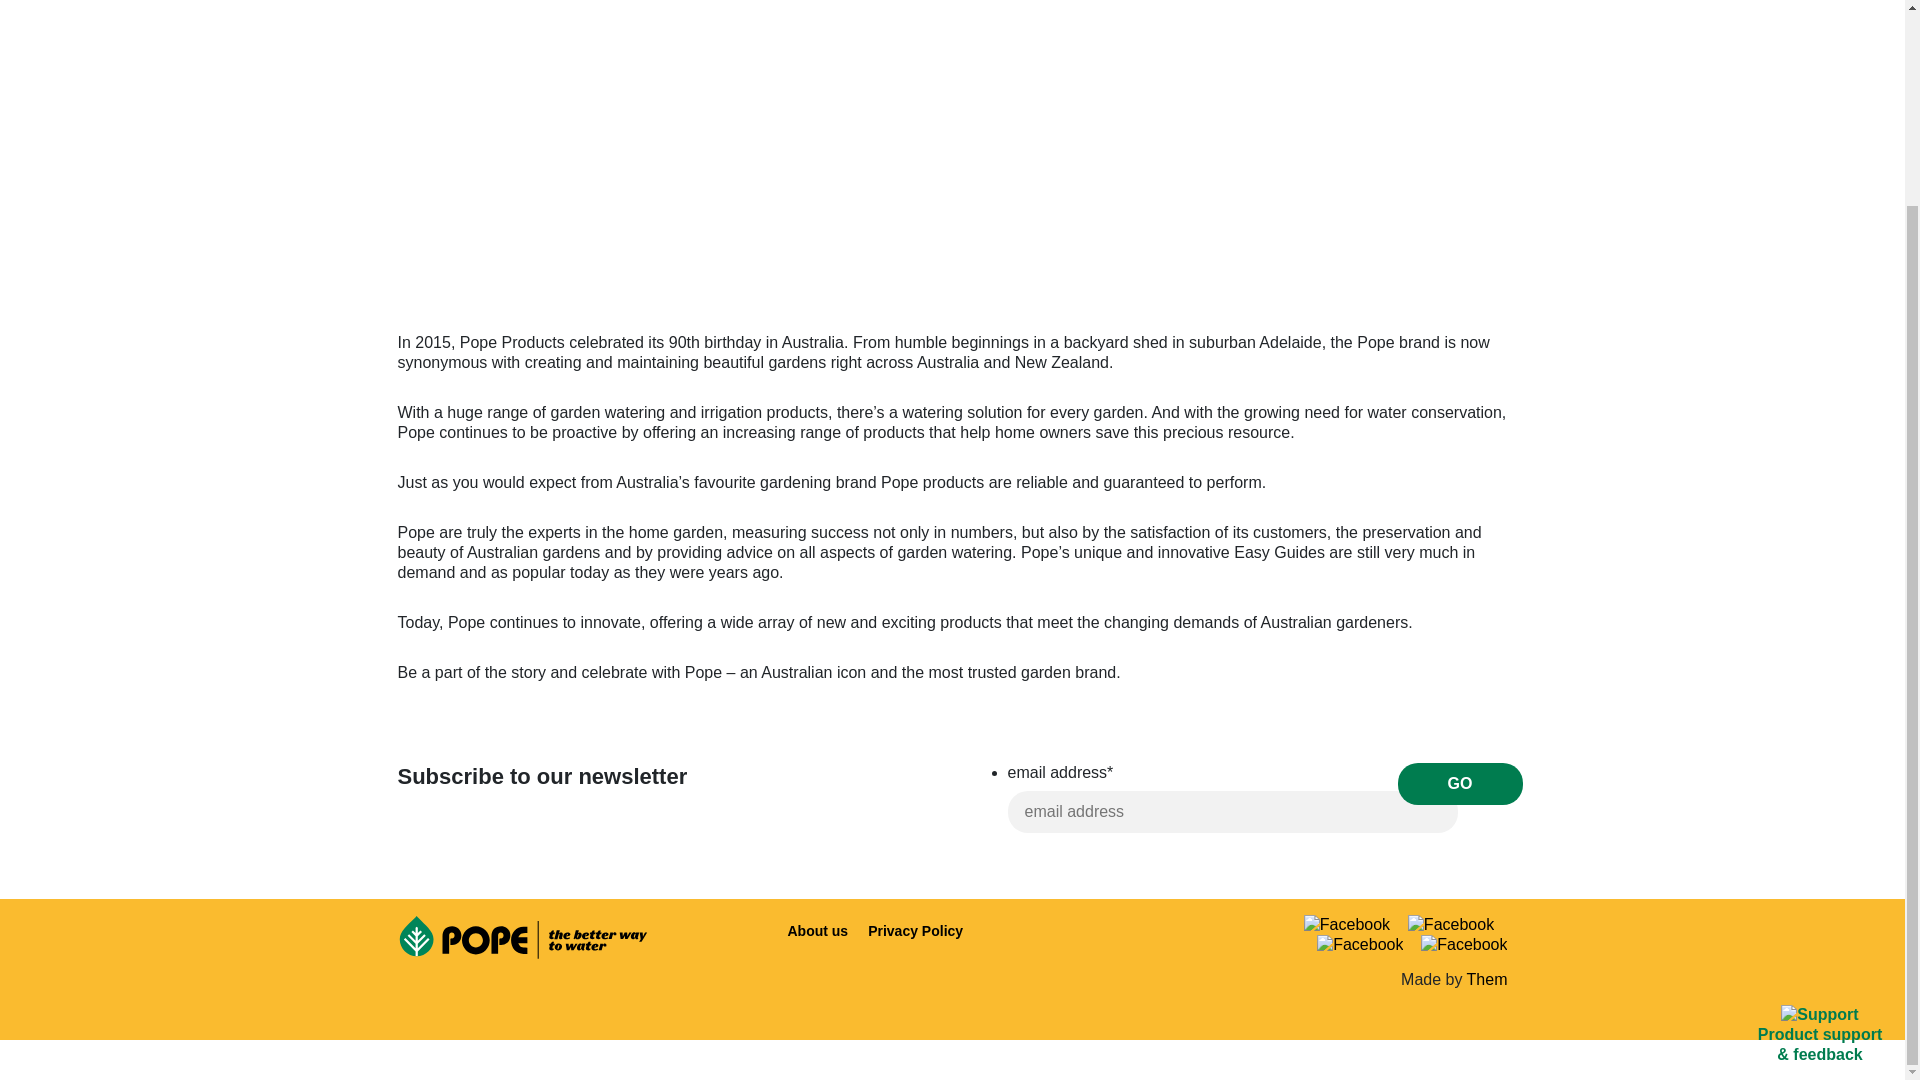  I want to click on Them, so click(1486, 979).